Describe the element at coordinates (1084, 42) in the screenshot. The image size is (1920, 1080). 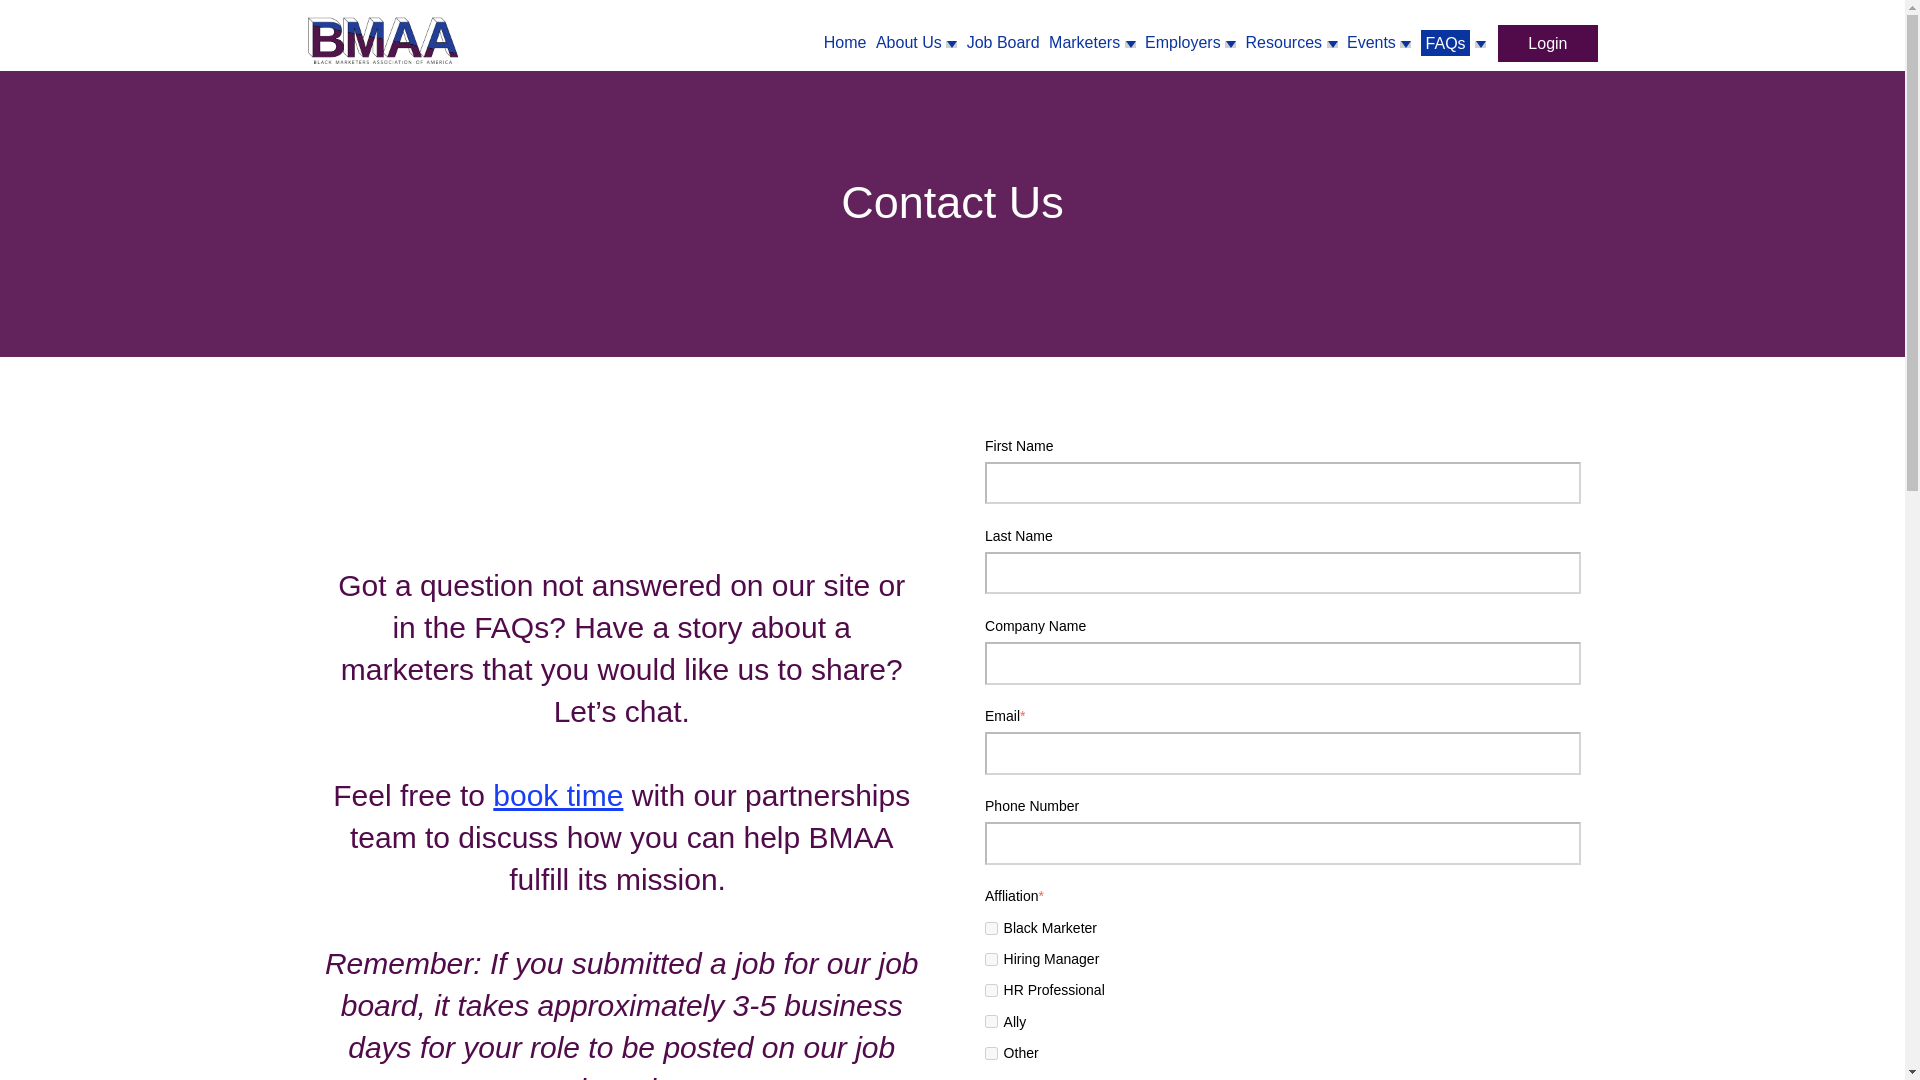
I see `Marketers` at that location.